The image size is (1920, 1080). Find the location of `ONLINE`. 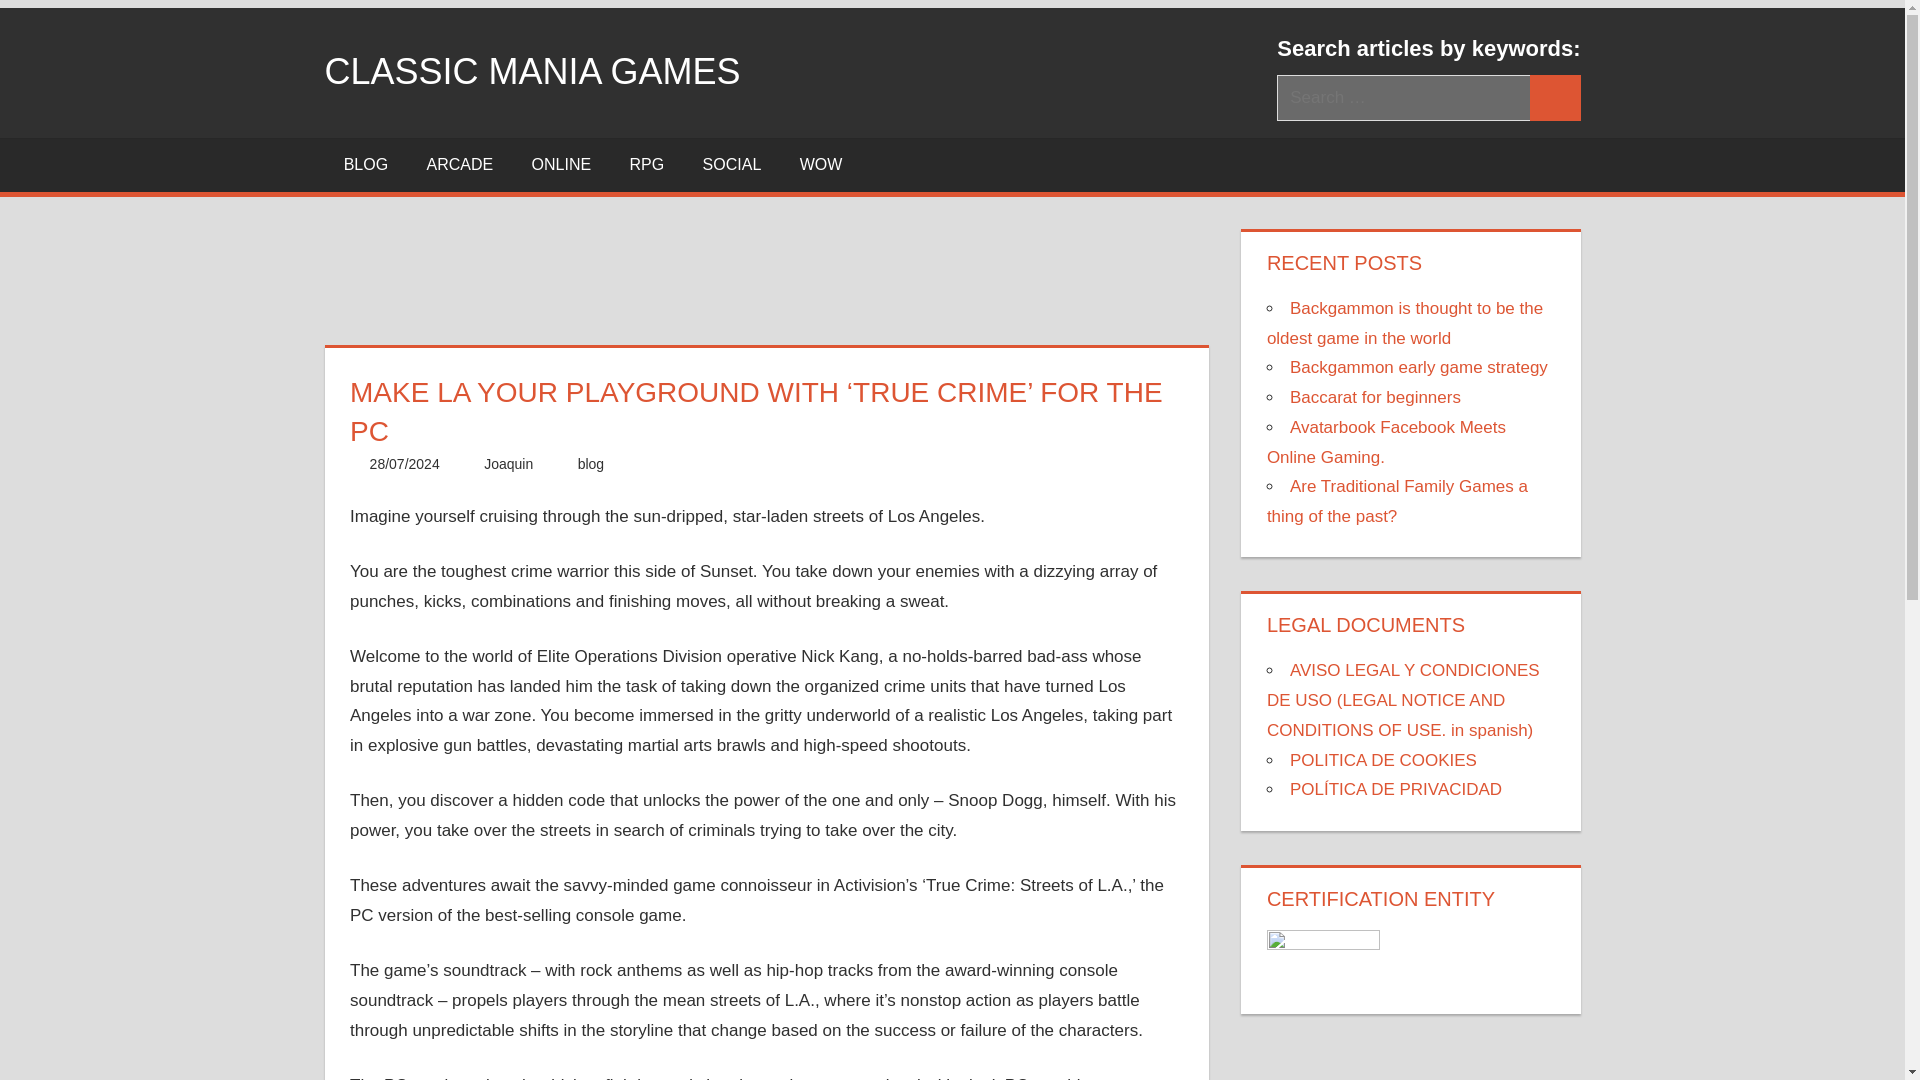

ONLINE is located at coordinates (561, 165).